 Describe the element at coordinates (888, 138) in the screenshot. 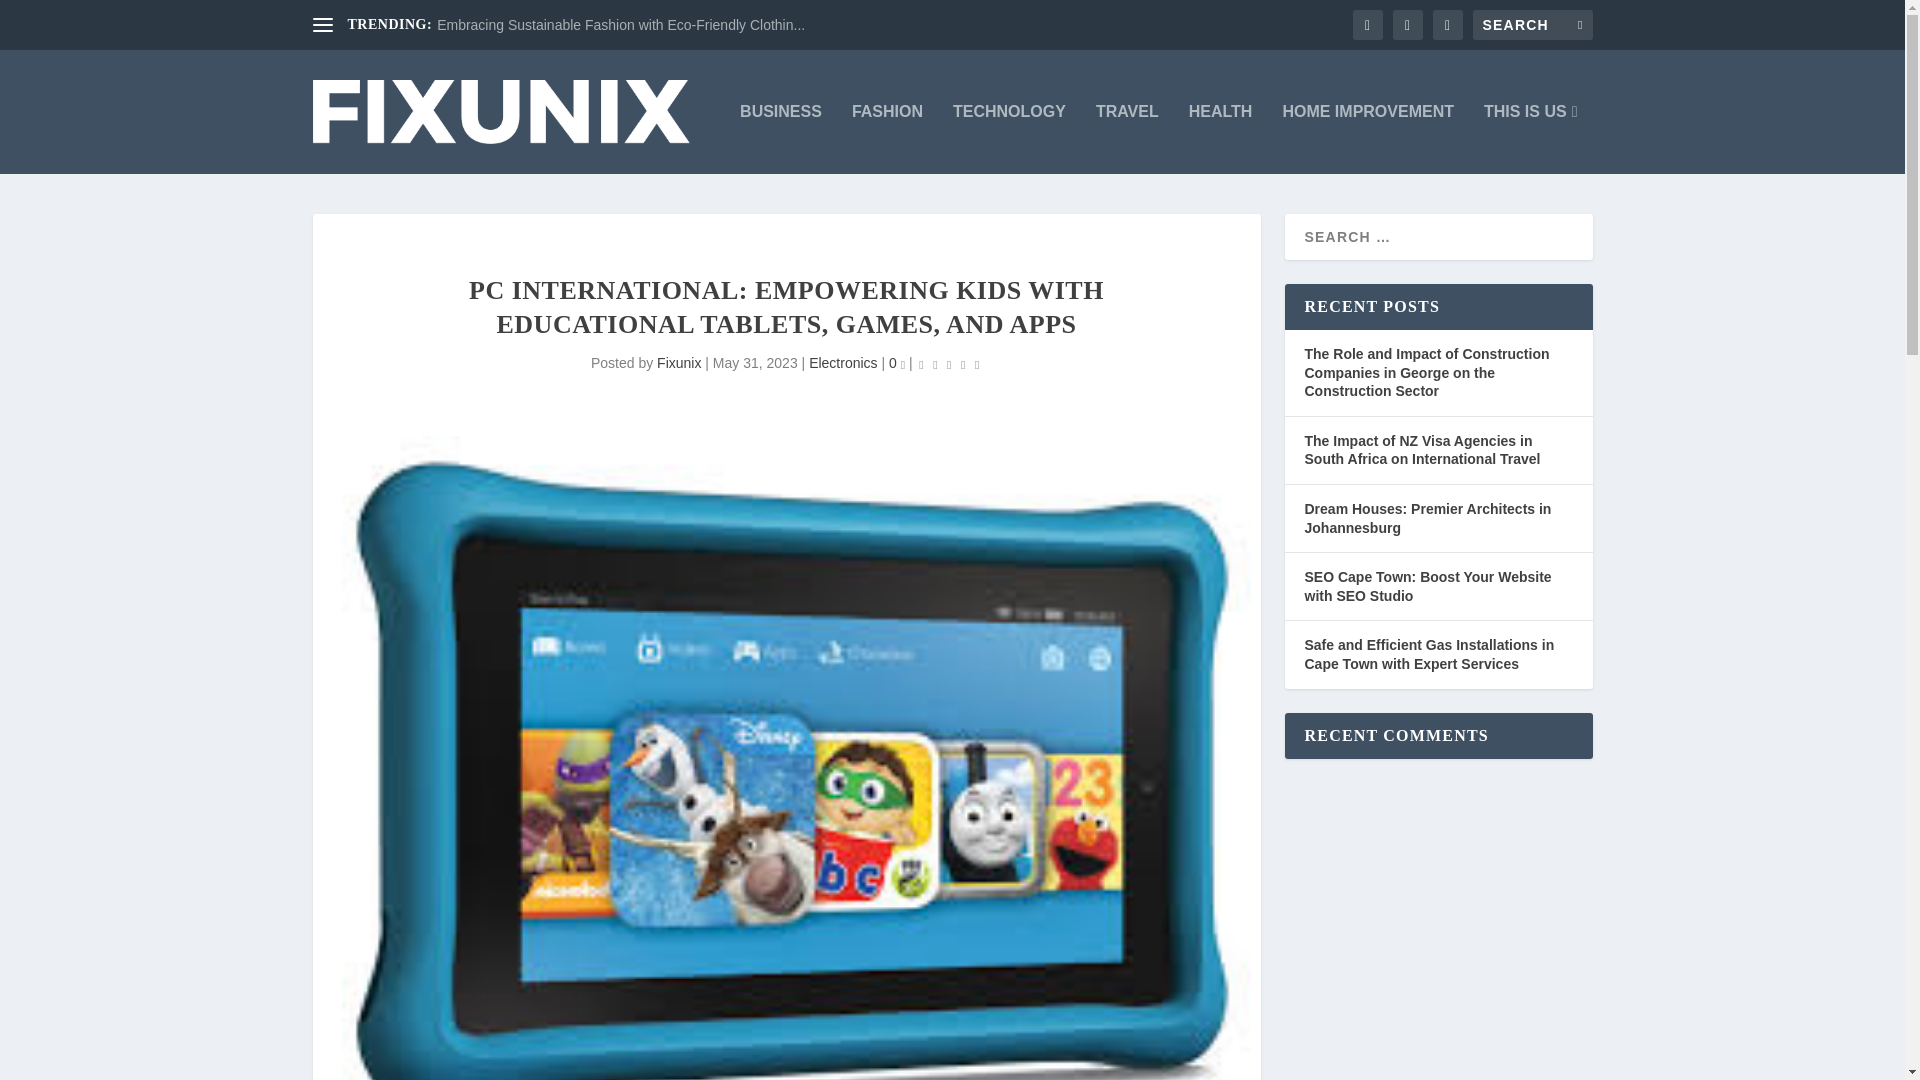

I see `FASHION` at that location.